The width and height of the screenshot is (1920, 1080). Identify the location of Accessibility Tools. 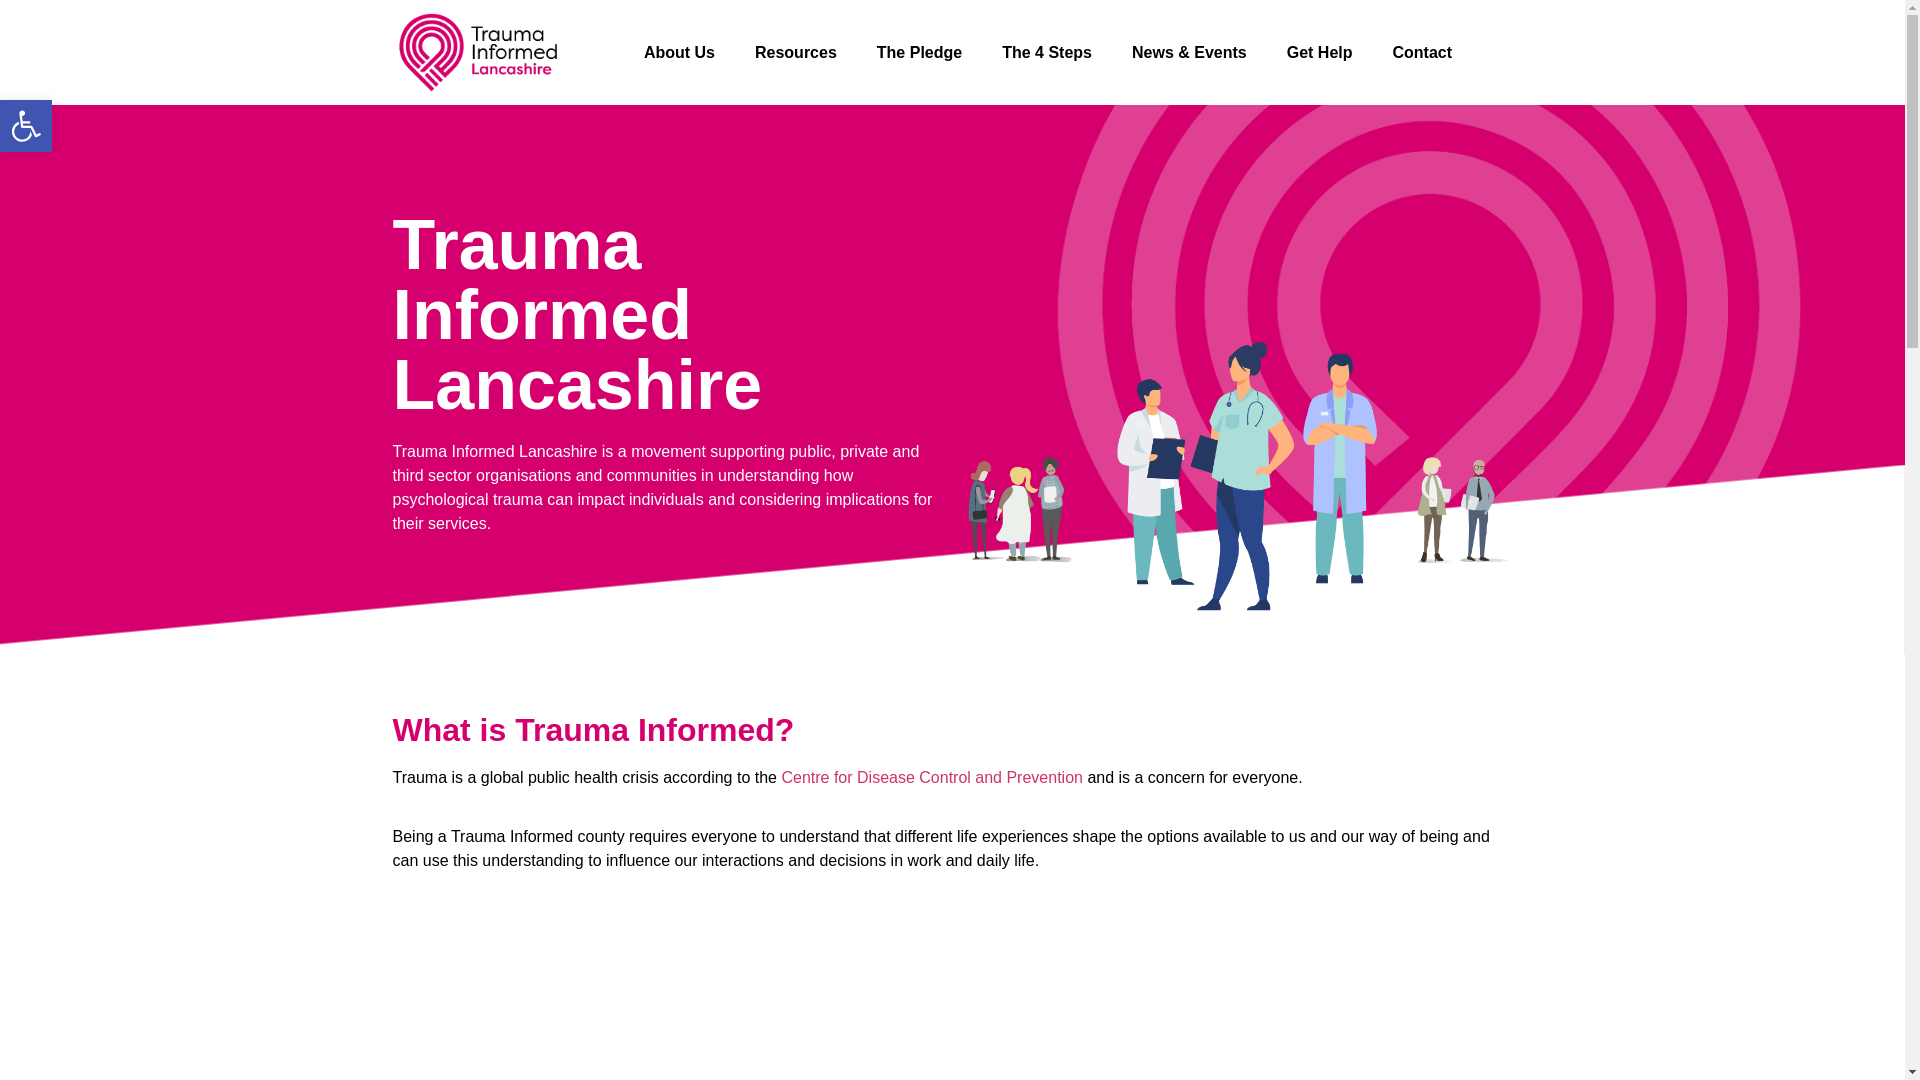
(26, 126).